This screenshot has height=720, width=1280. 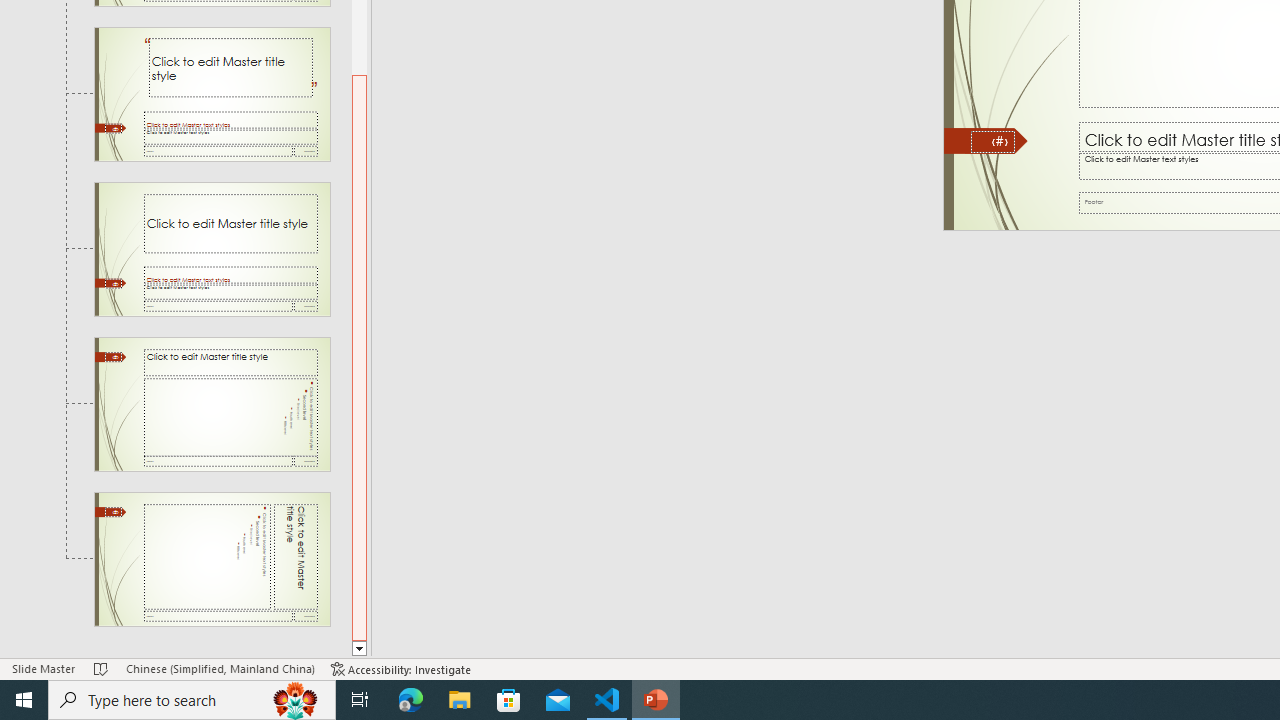 I want to click on Slide Title and Vertical Text Layout: used by no slides, so click(x=212, y=404).